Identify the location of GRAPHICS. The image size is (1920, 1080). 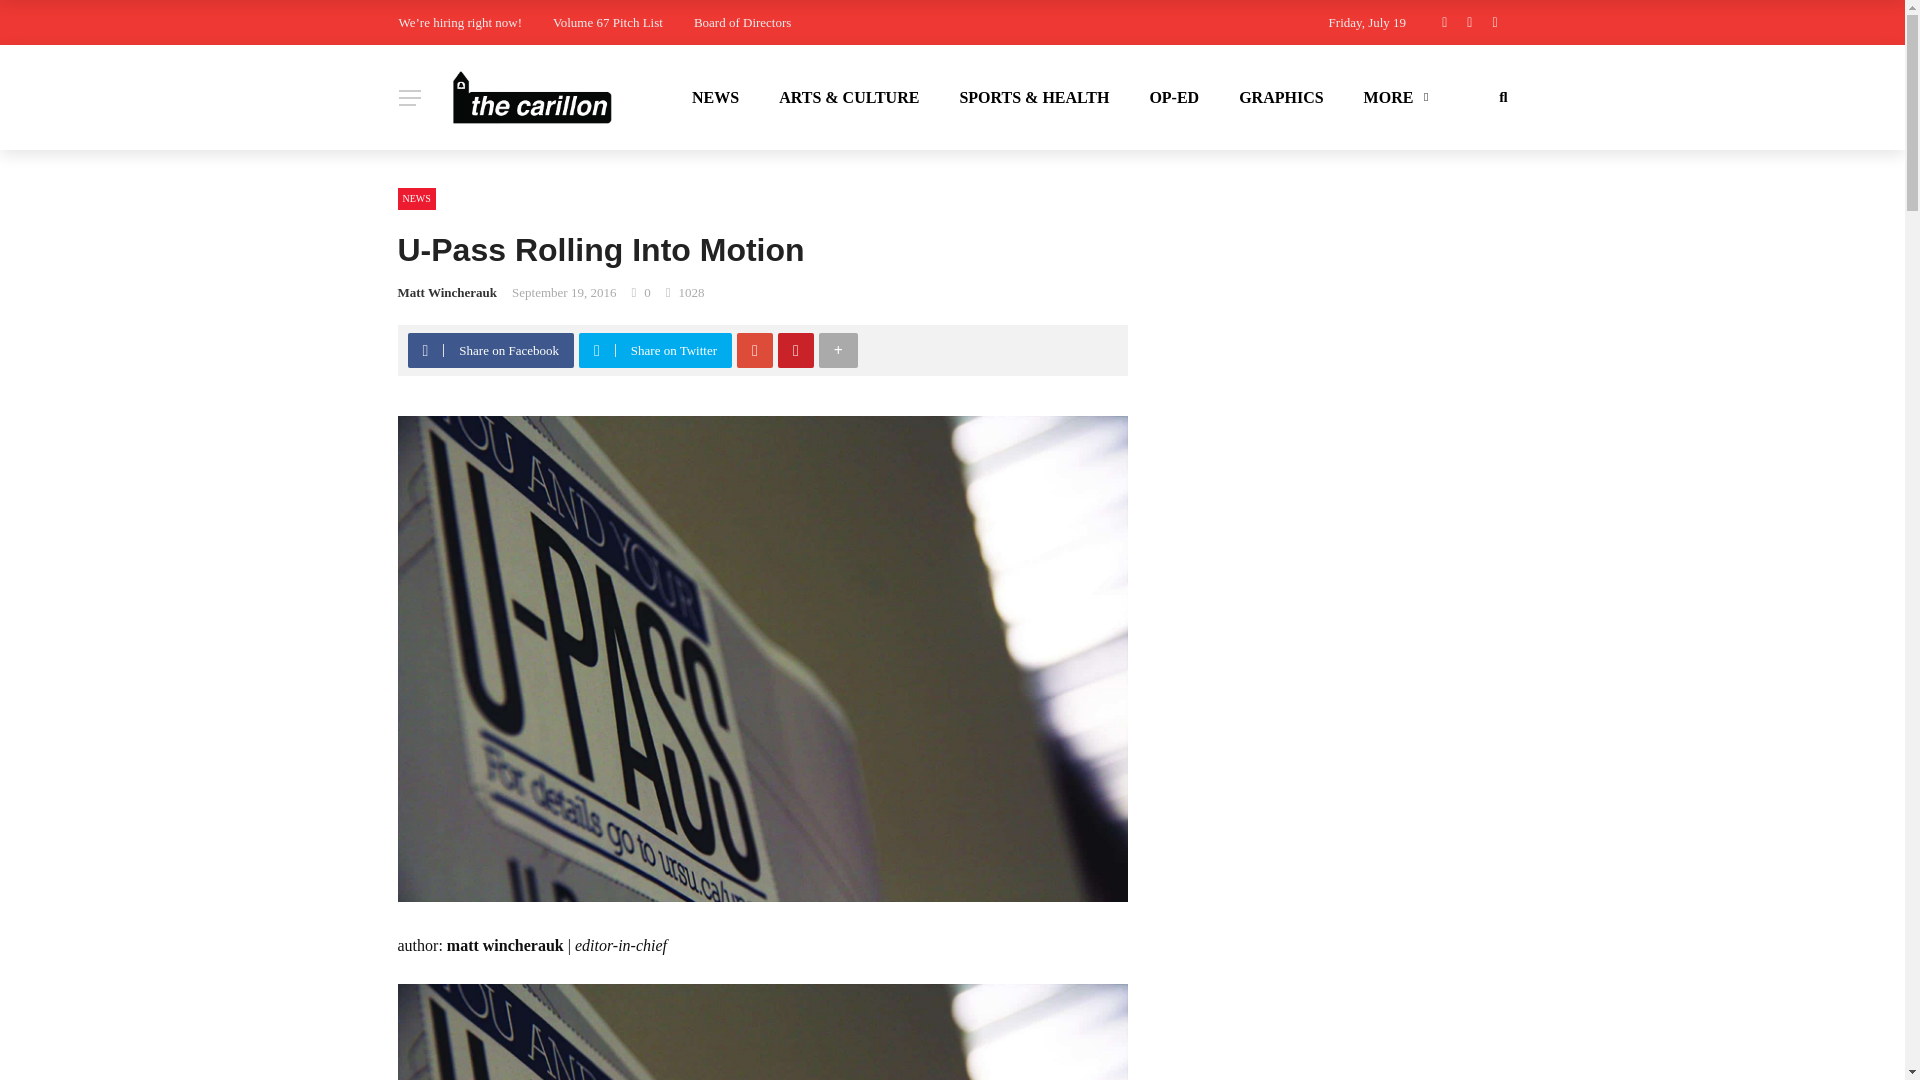
(1280, 98).